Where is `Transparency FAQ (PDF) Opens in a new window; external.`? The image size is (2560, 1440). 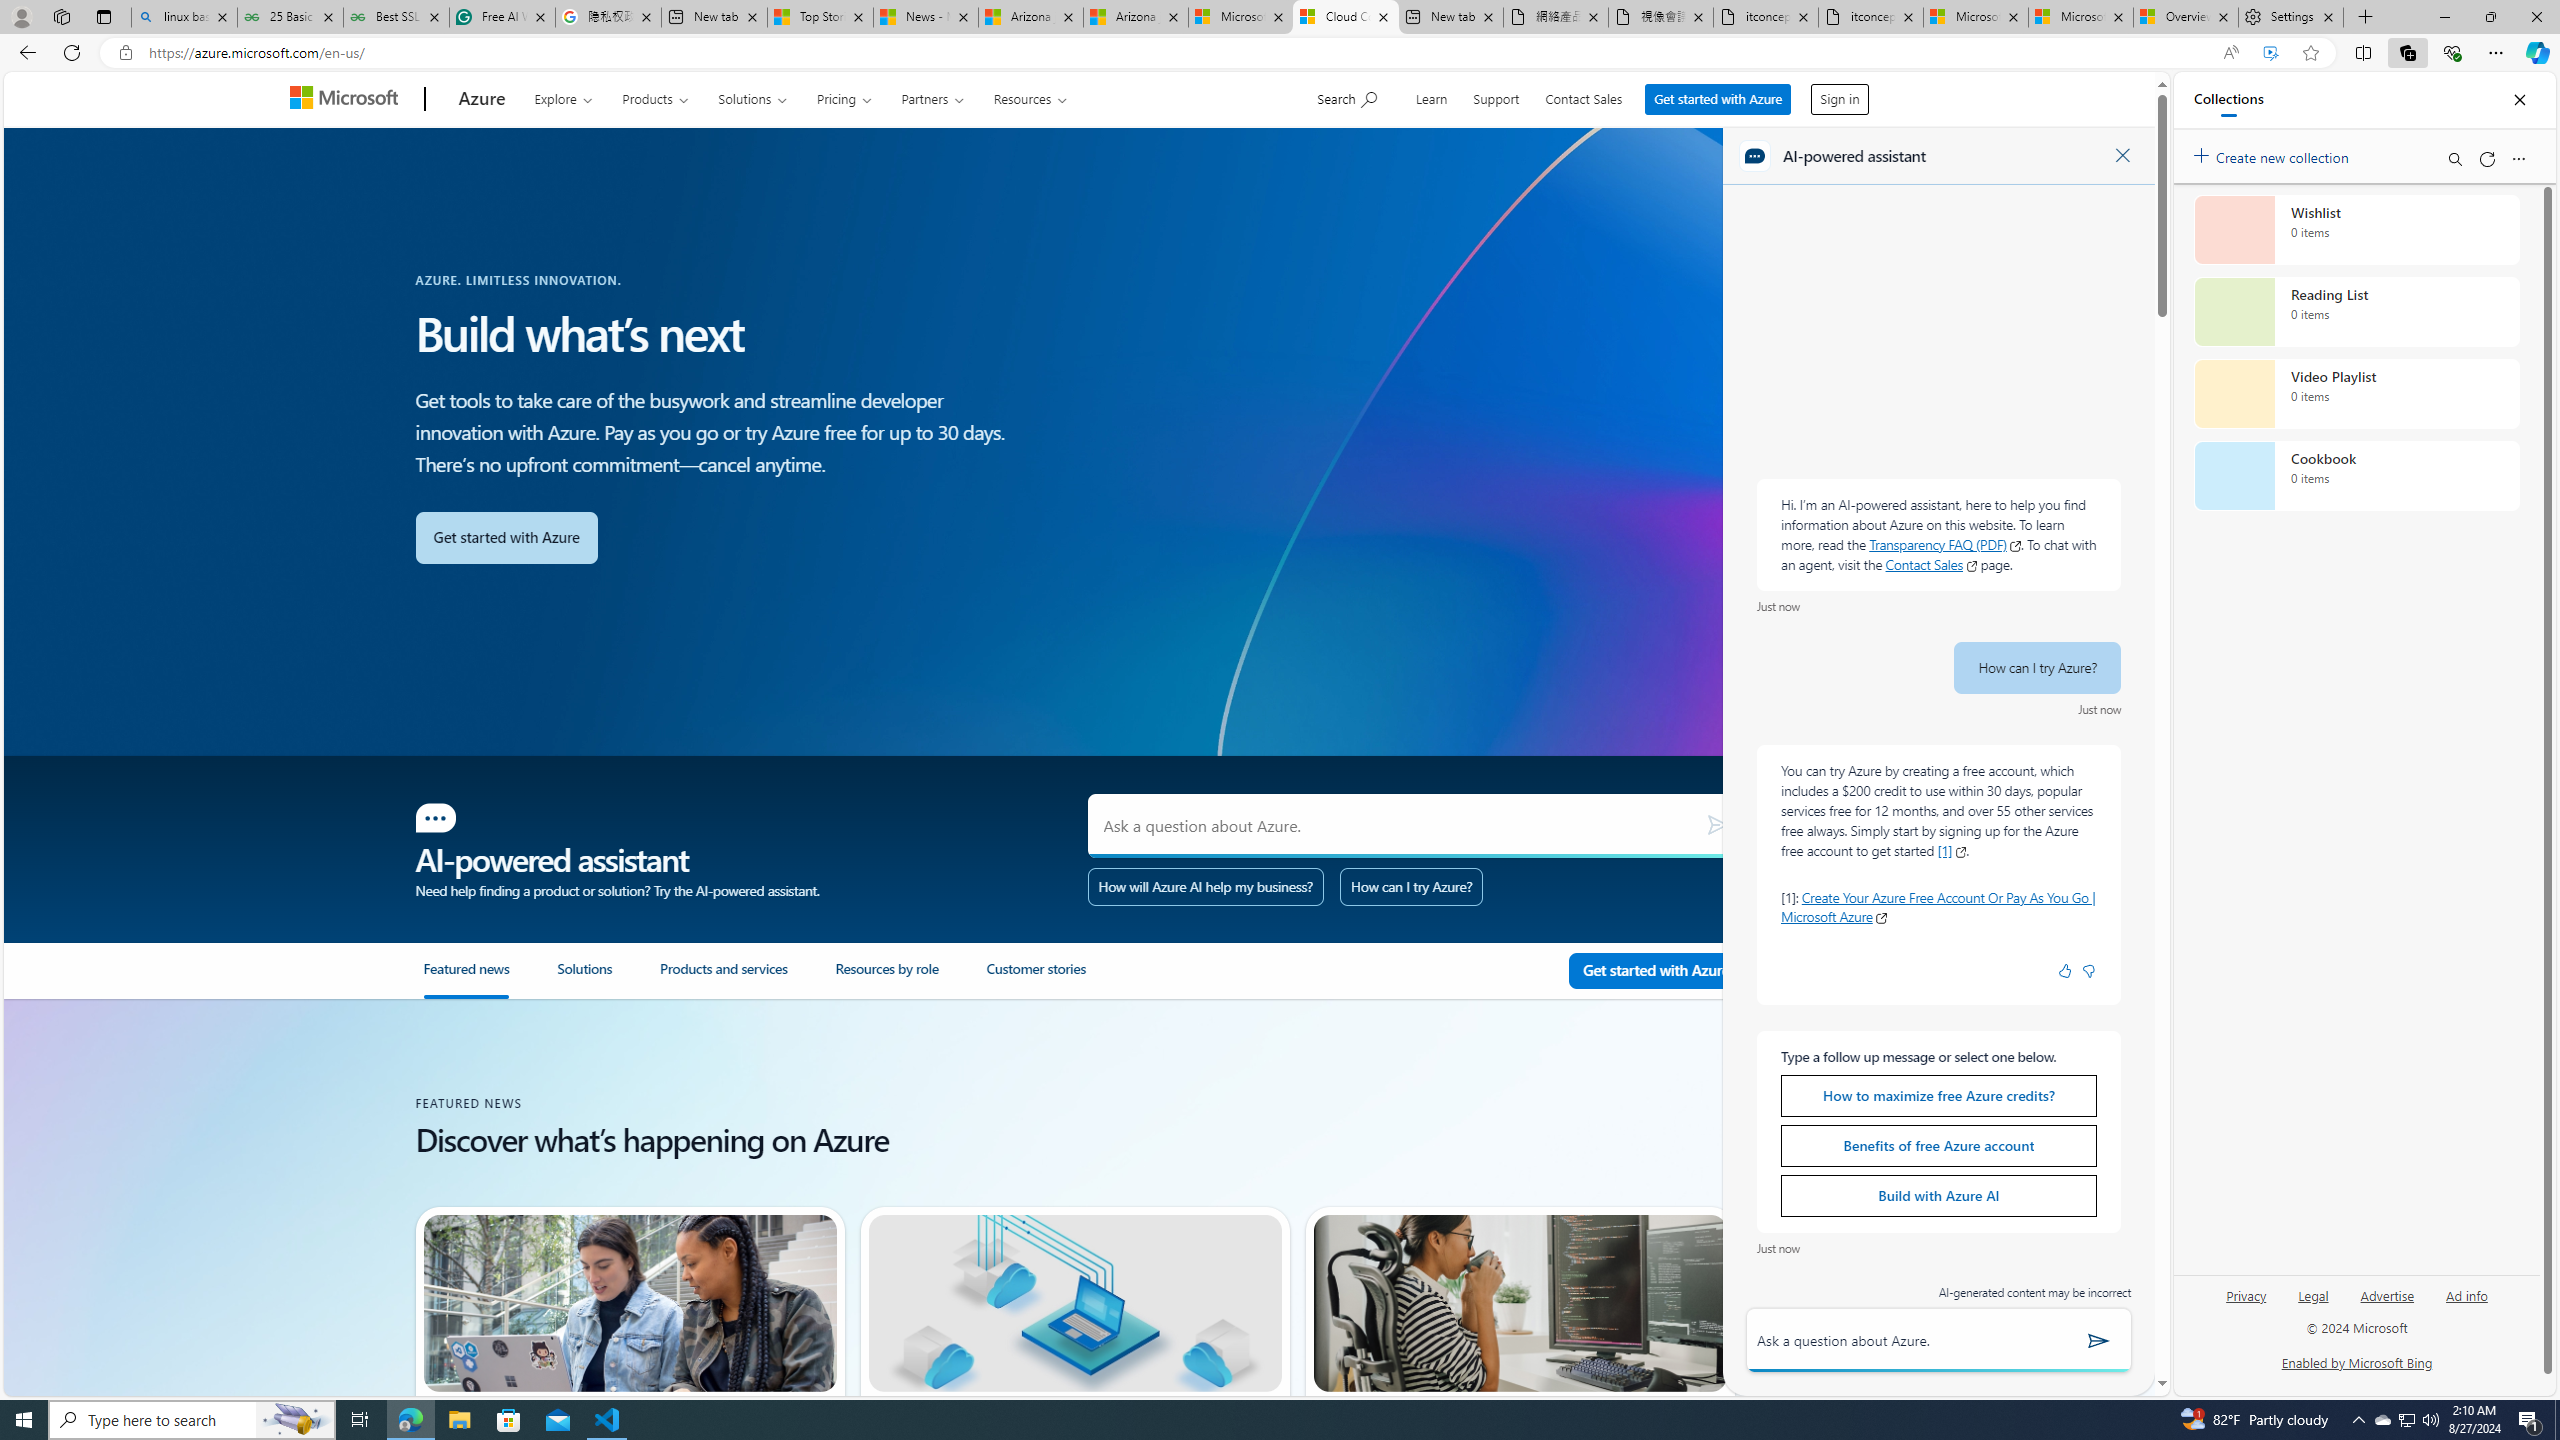
Transparency FAQ (PDF) Opens in a new window; external. is located at coordinates (1944, 544).